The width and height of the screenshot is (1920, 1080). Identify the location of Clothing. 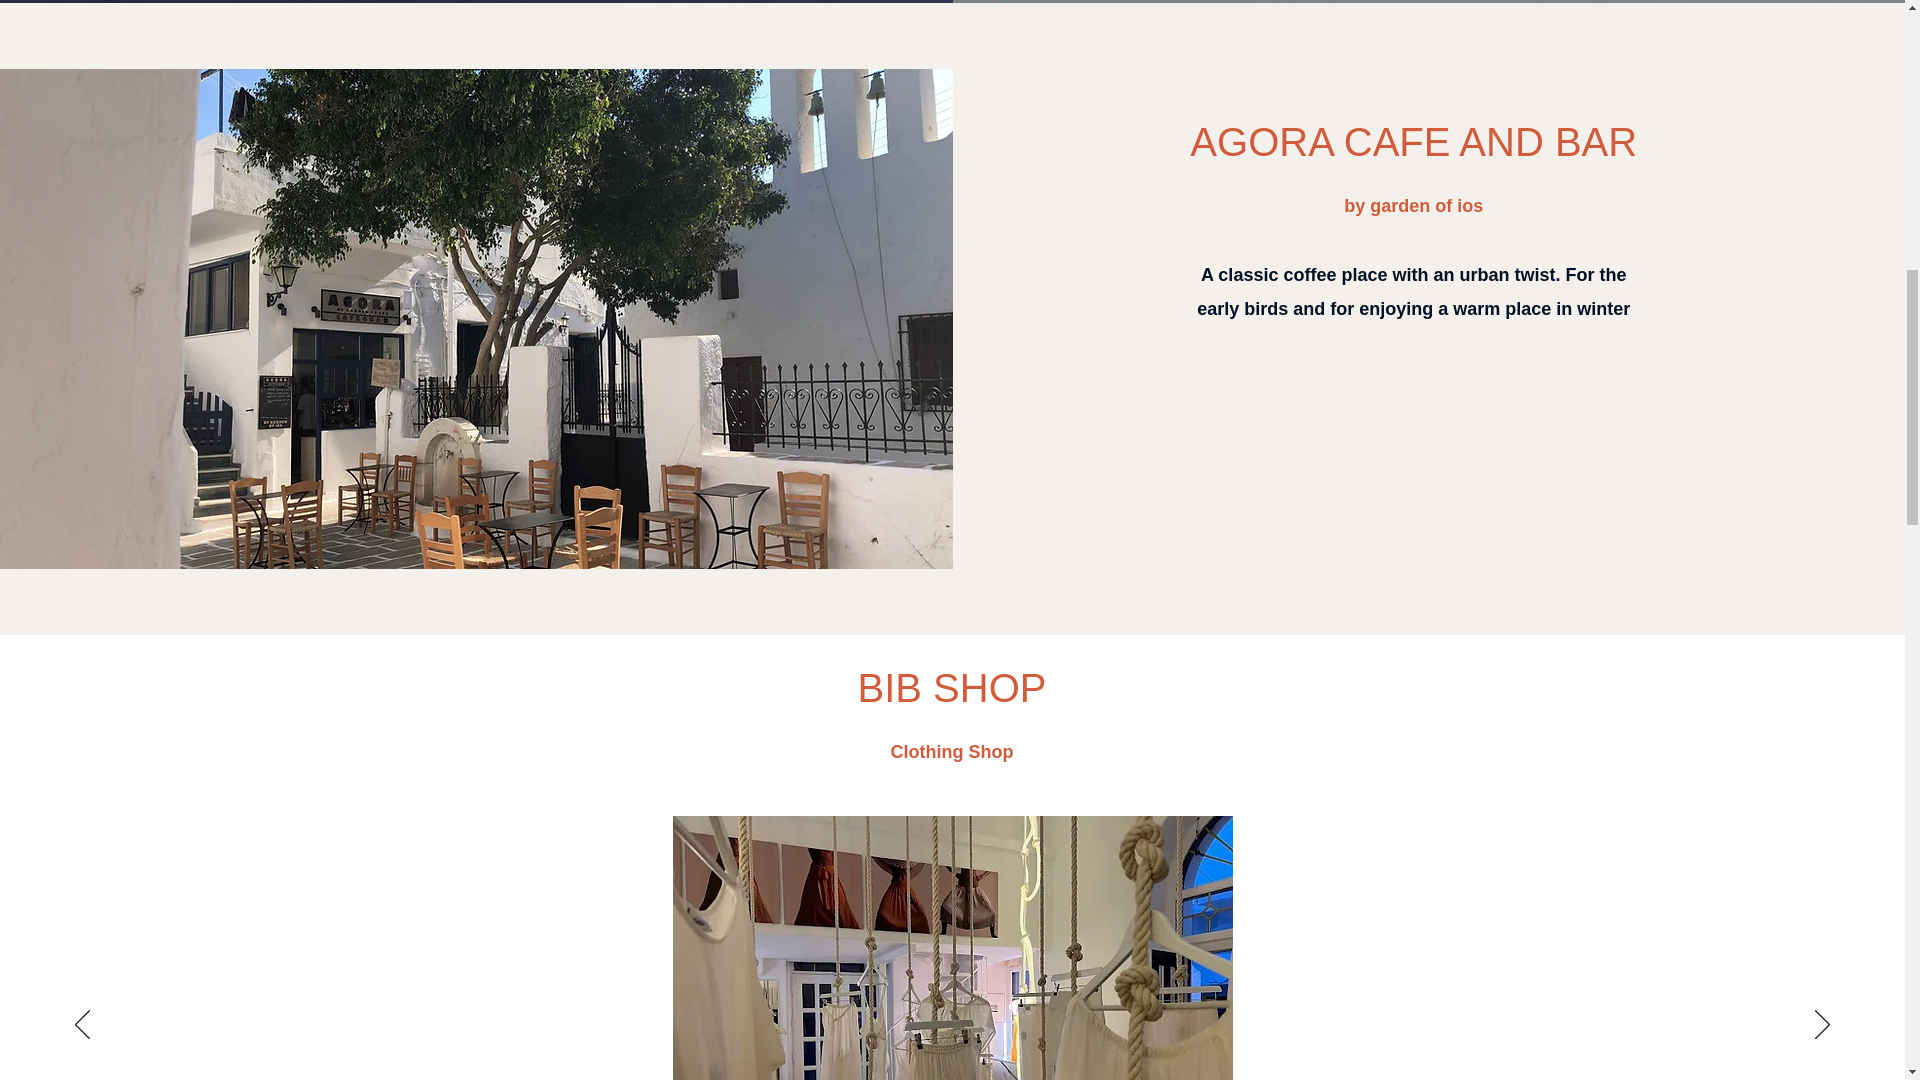
(928, 752).